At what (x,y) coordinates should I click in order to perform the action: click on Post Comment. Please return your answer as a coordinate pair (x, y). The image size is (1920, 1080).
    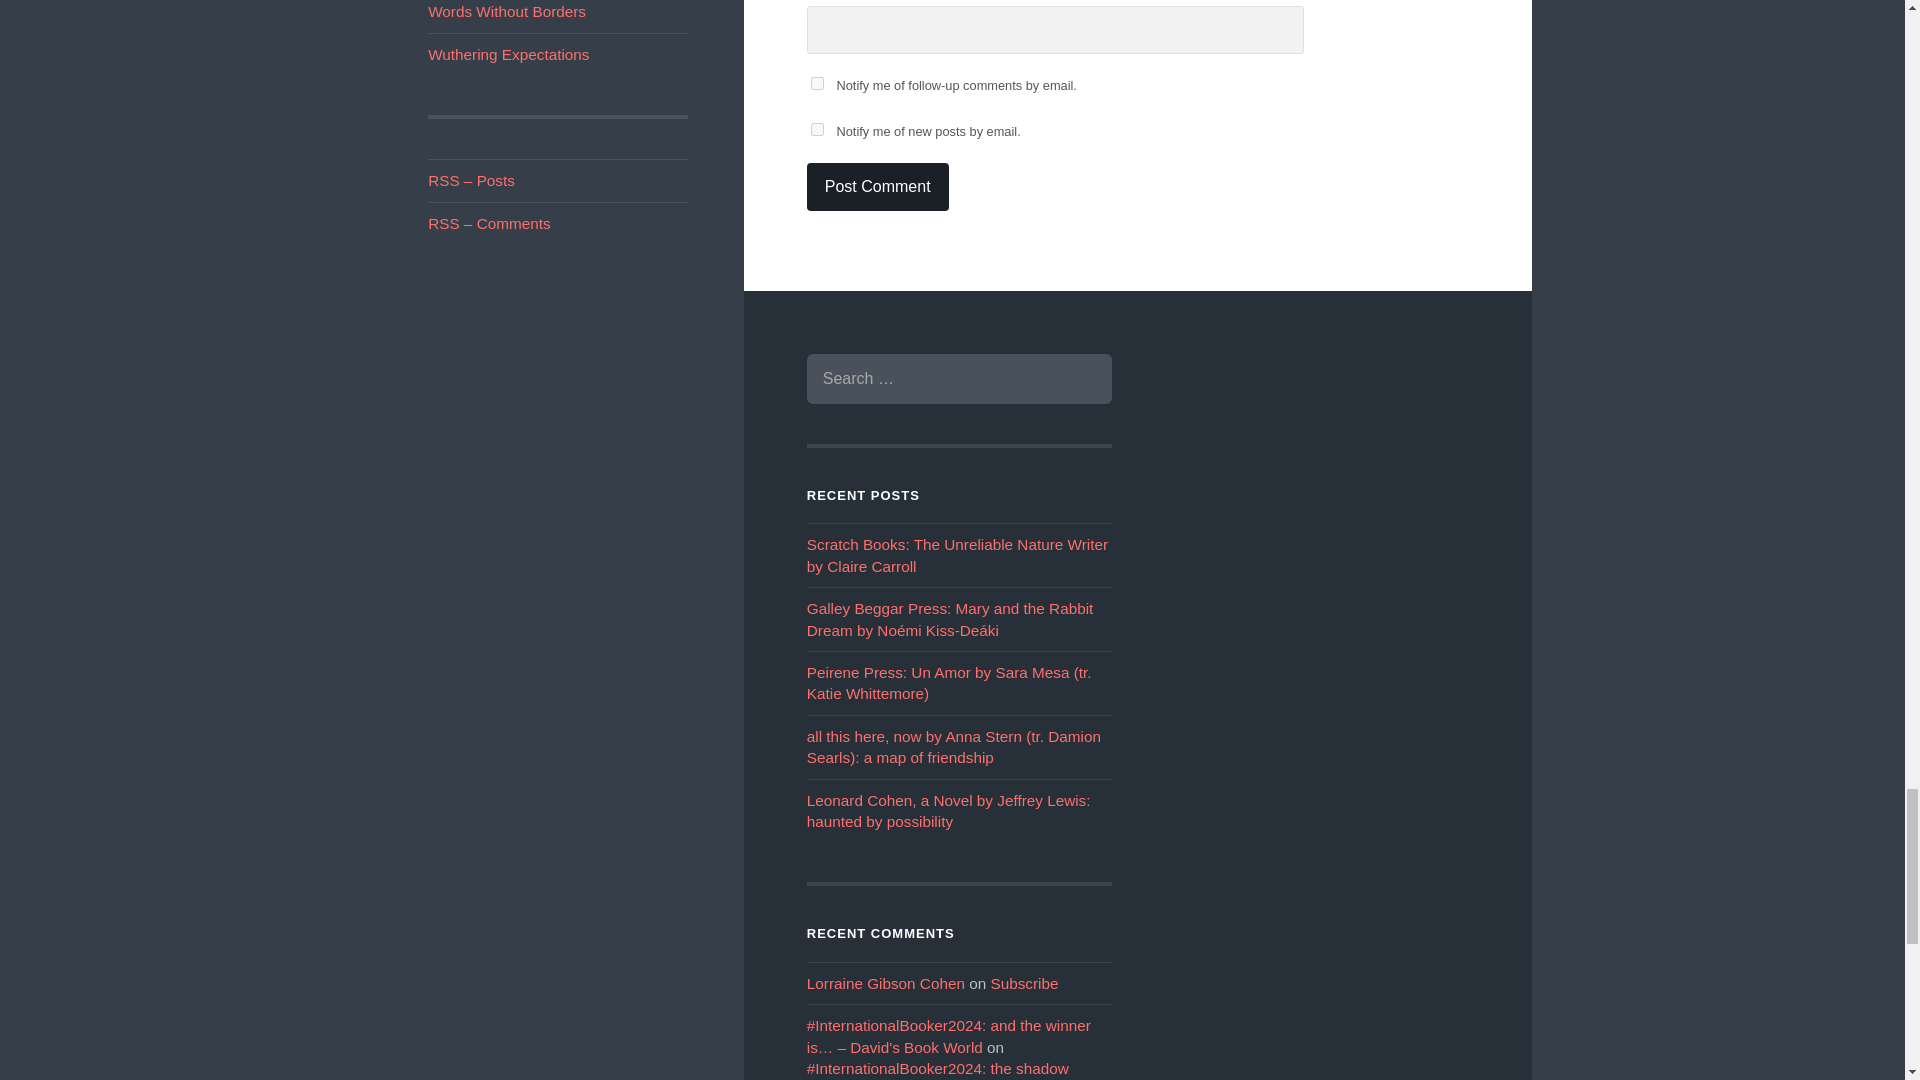
    Looking at the image, I should click on (877, 186).